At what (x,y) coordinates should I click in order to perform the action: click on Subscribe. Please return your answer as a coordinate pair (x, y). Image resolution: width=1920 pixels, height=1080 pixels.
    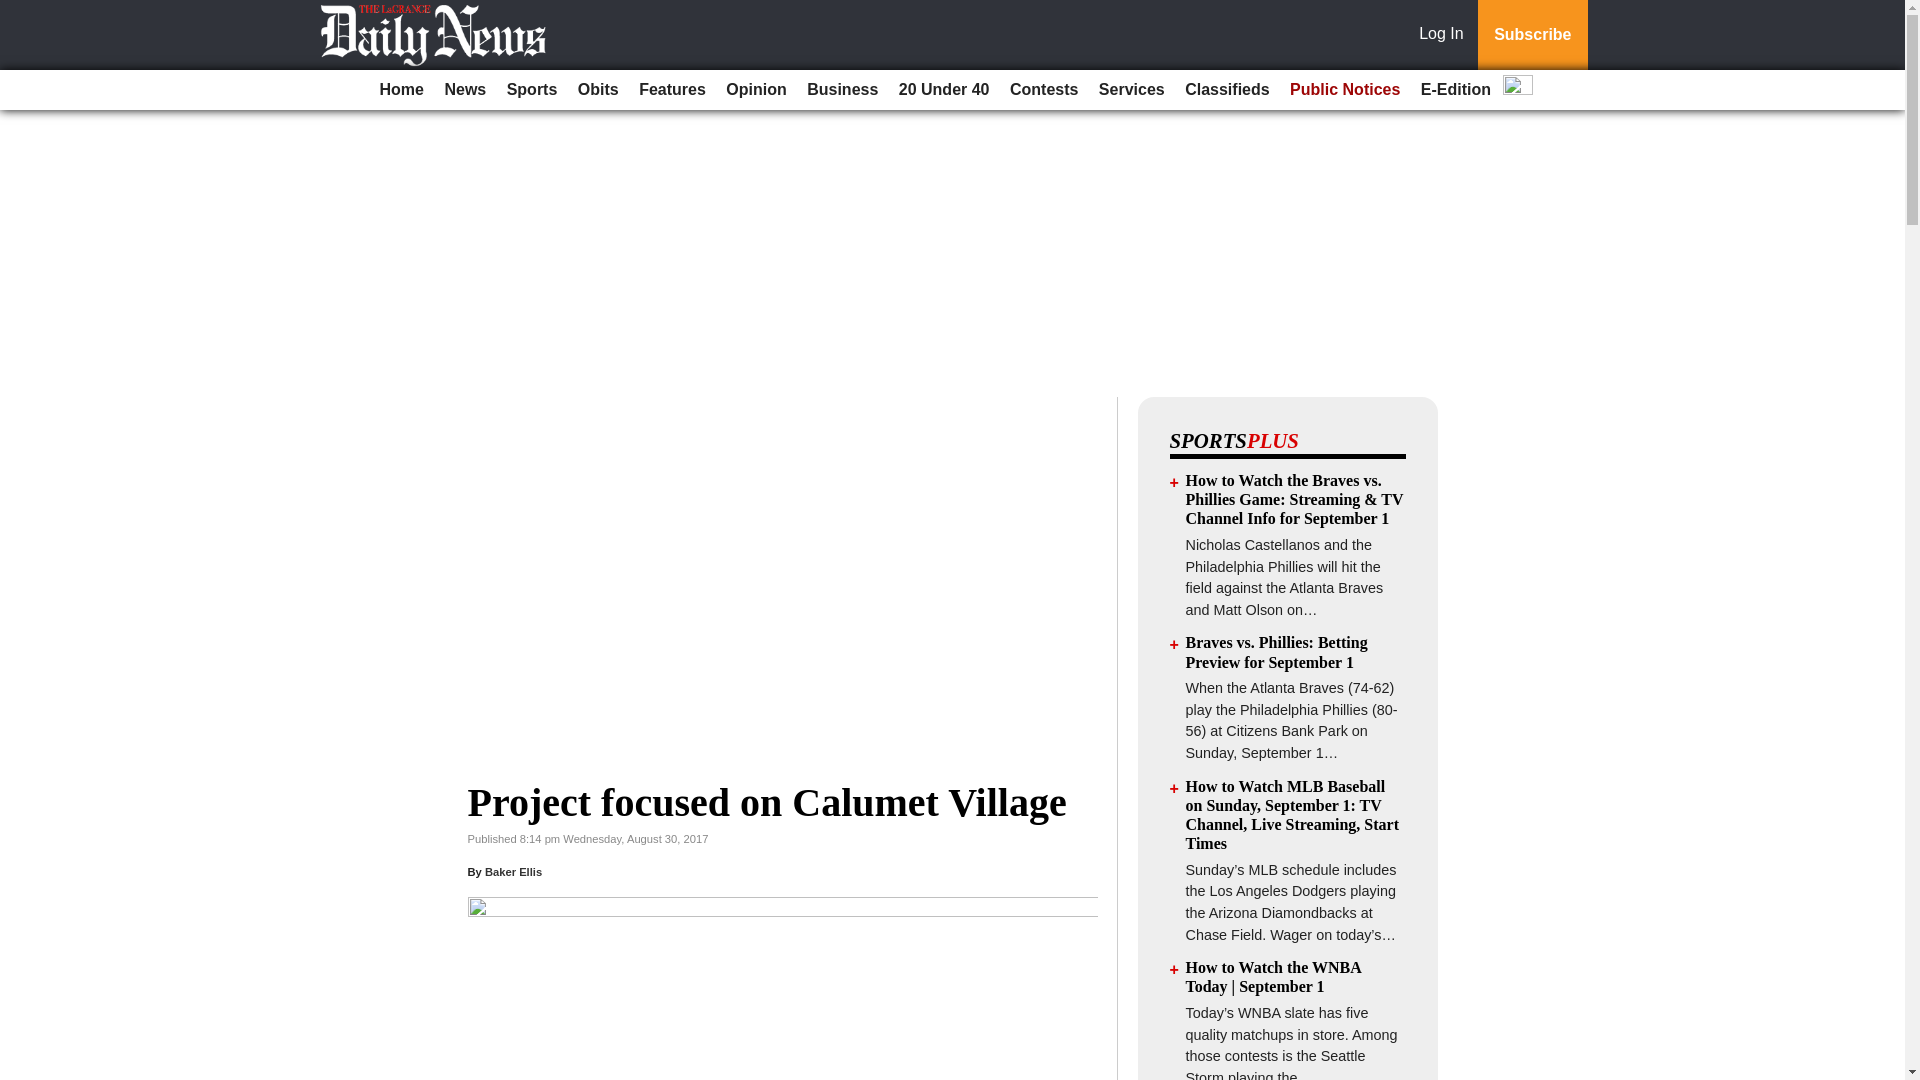
    Looking at the image, I should click on (1532, 35).